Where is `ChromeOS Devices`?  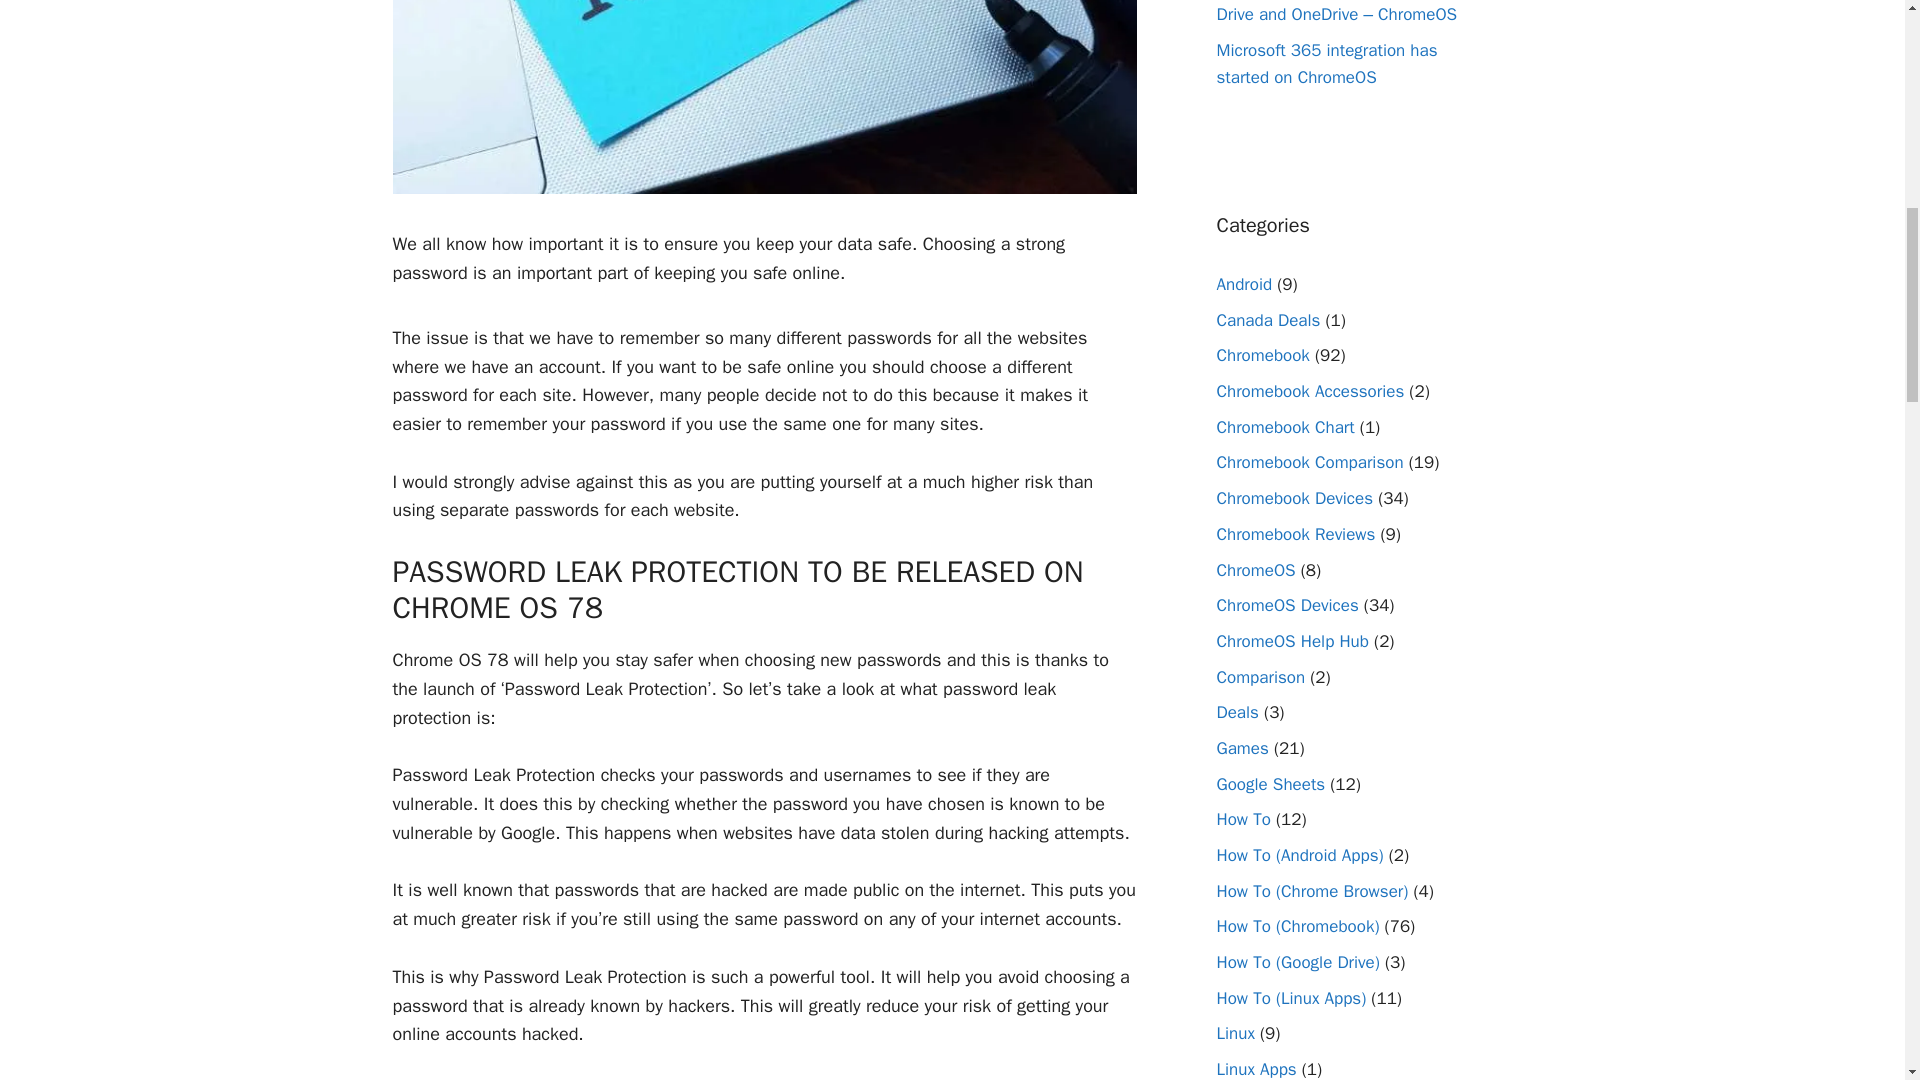
ChromeOS Devices is located at coordinates (1286, 605).